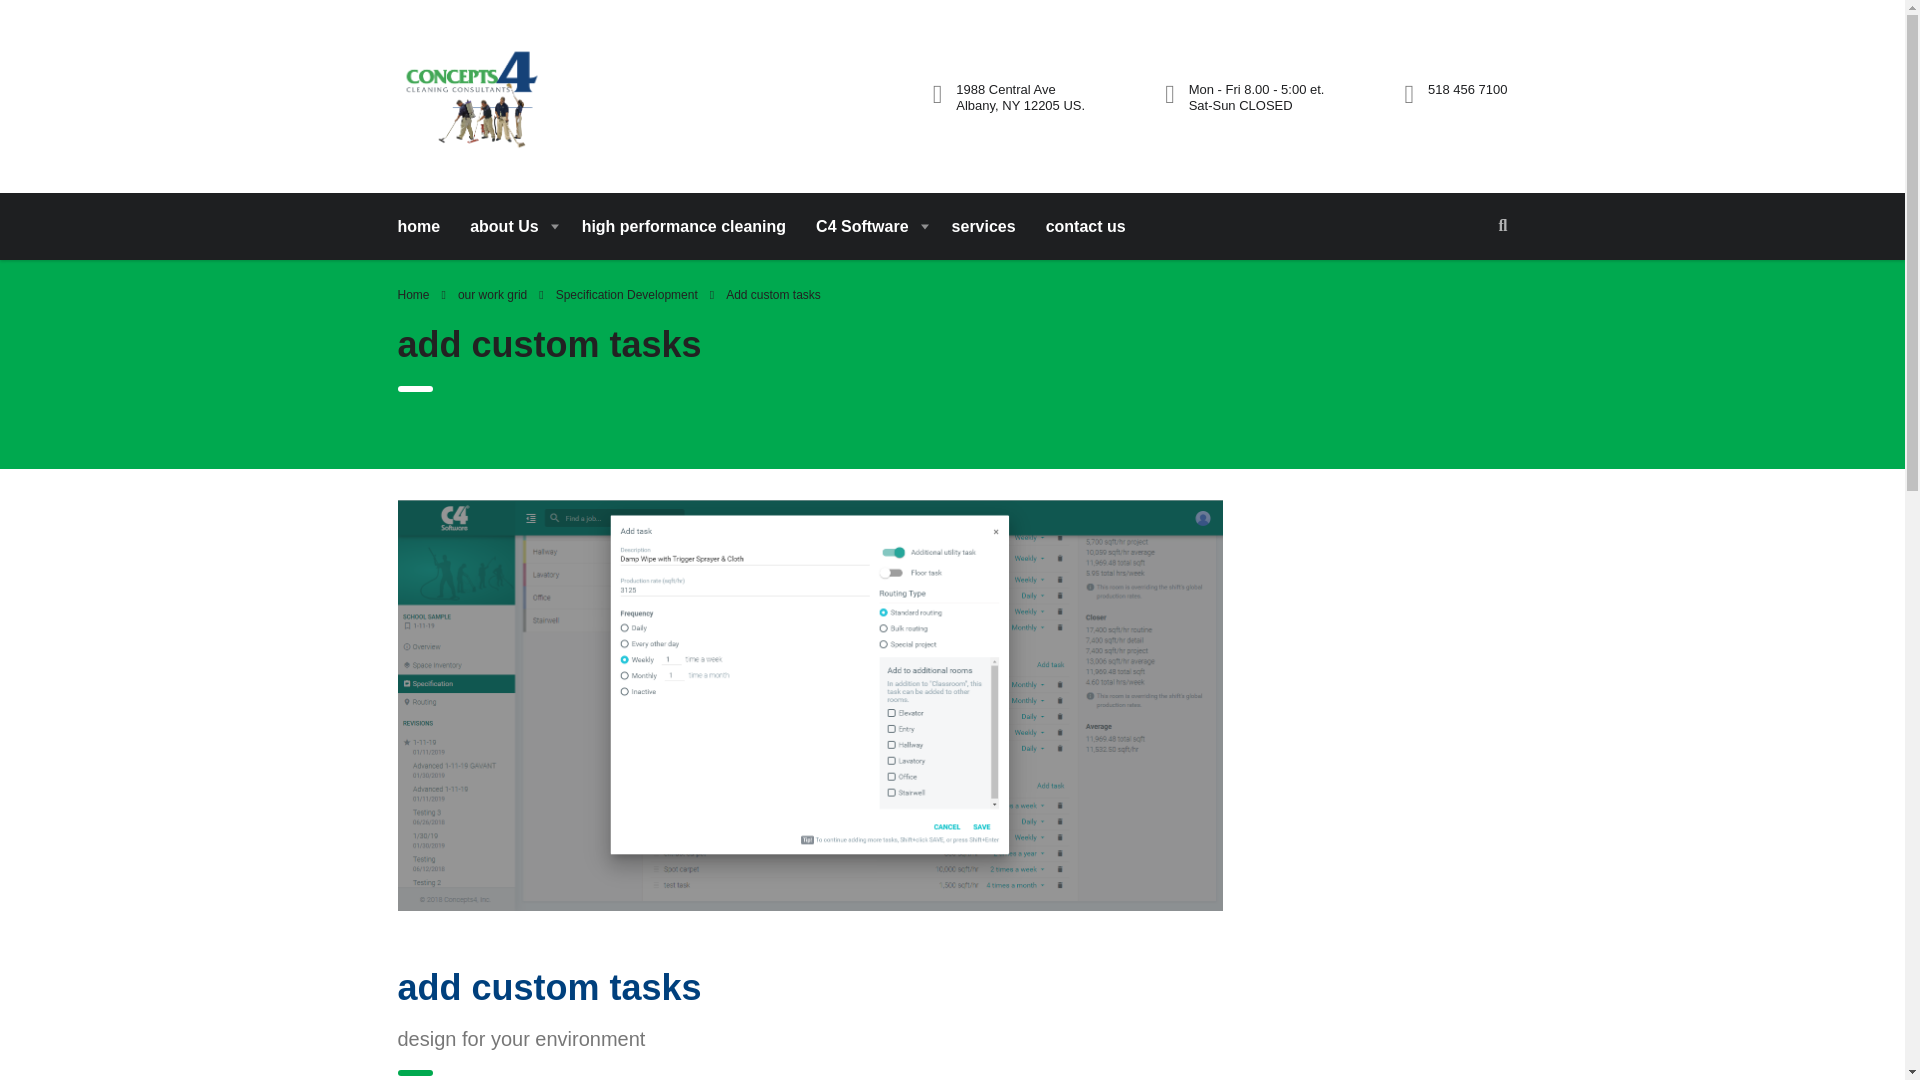 The height and width of the screenshot is (1080, 1920). What do you see at coordinates (492, 295) in the screenshot?
I see `Go to our work grid.` at bounding box center [492, 295].